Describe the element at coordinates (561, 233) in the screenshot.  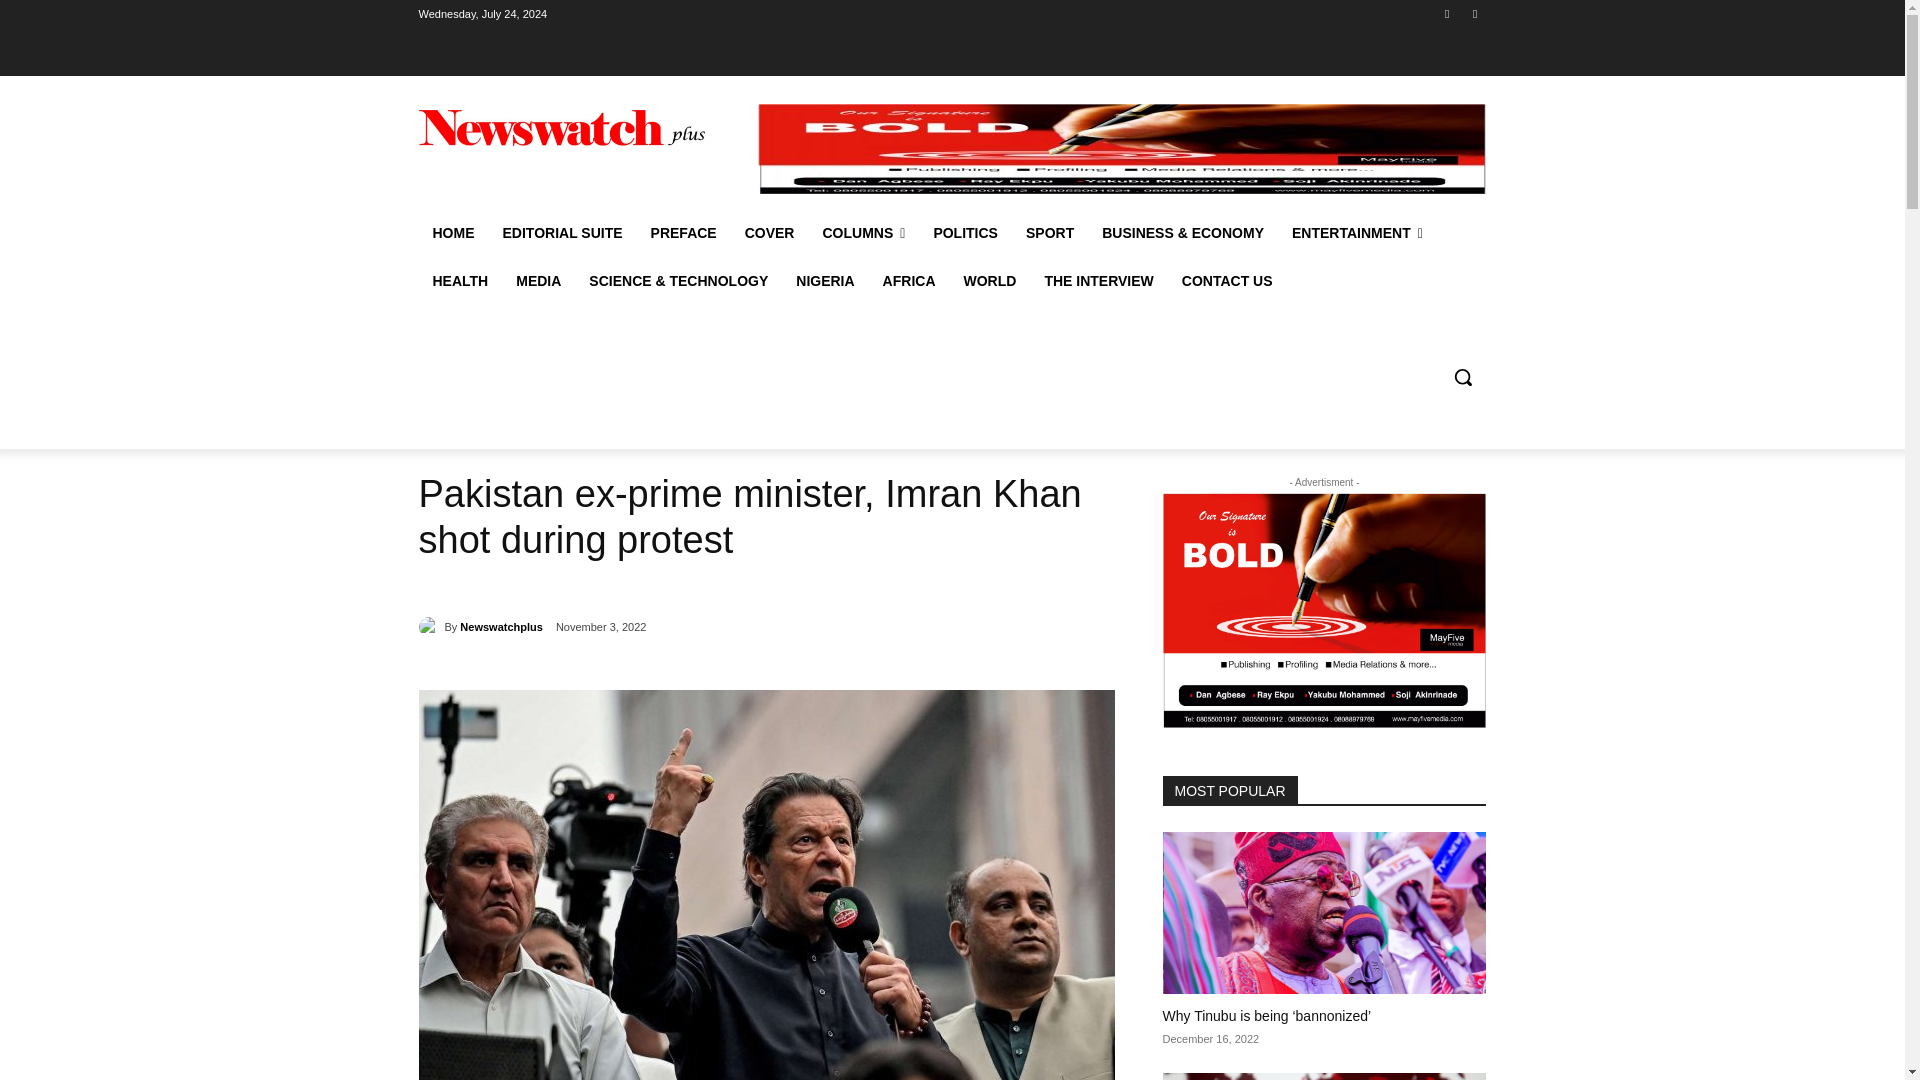
I see `EDITORIAL SUITE` at that location.